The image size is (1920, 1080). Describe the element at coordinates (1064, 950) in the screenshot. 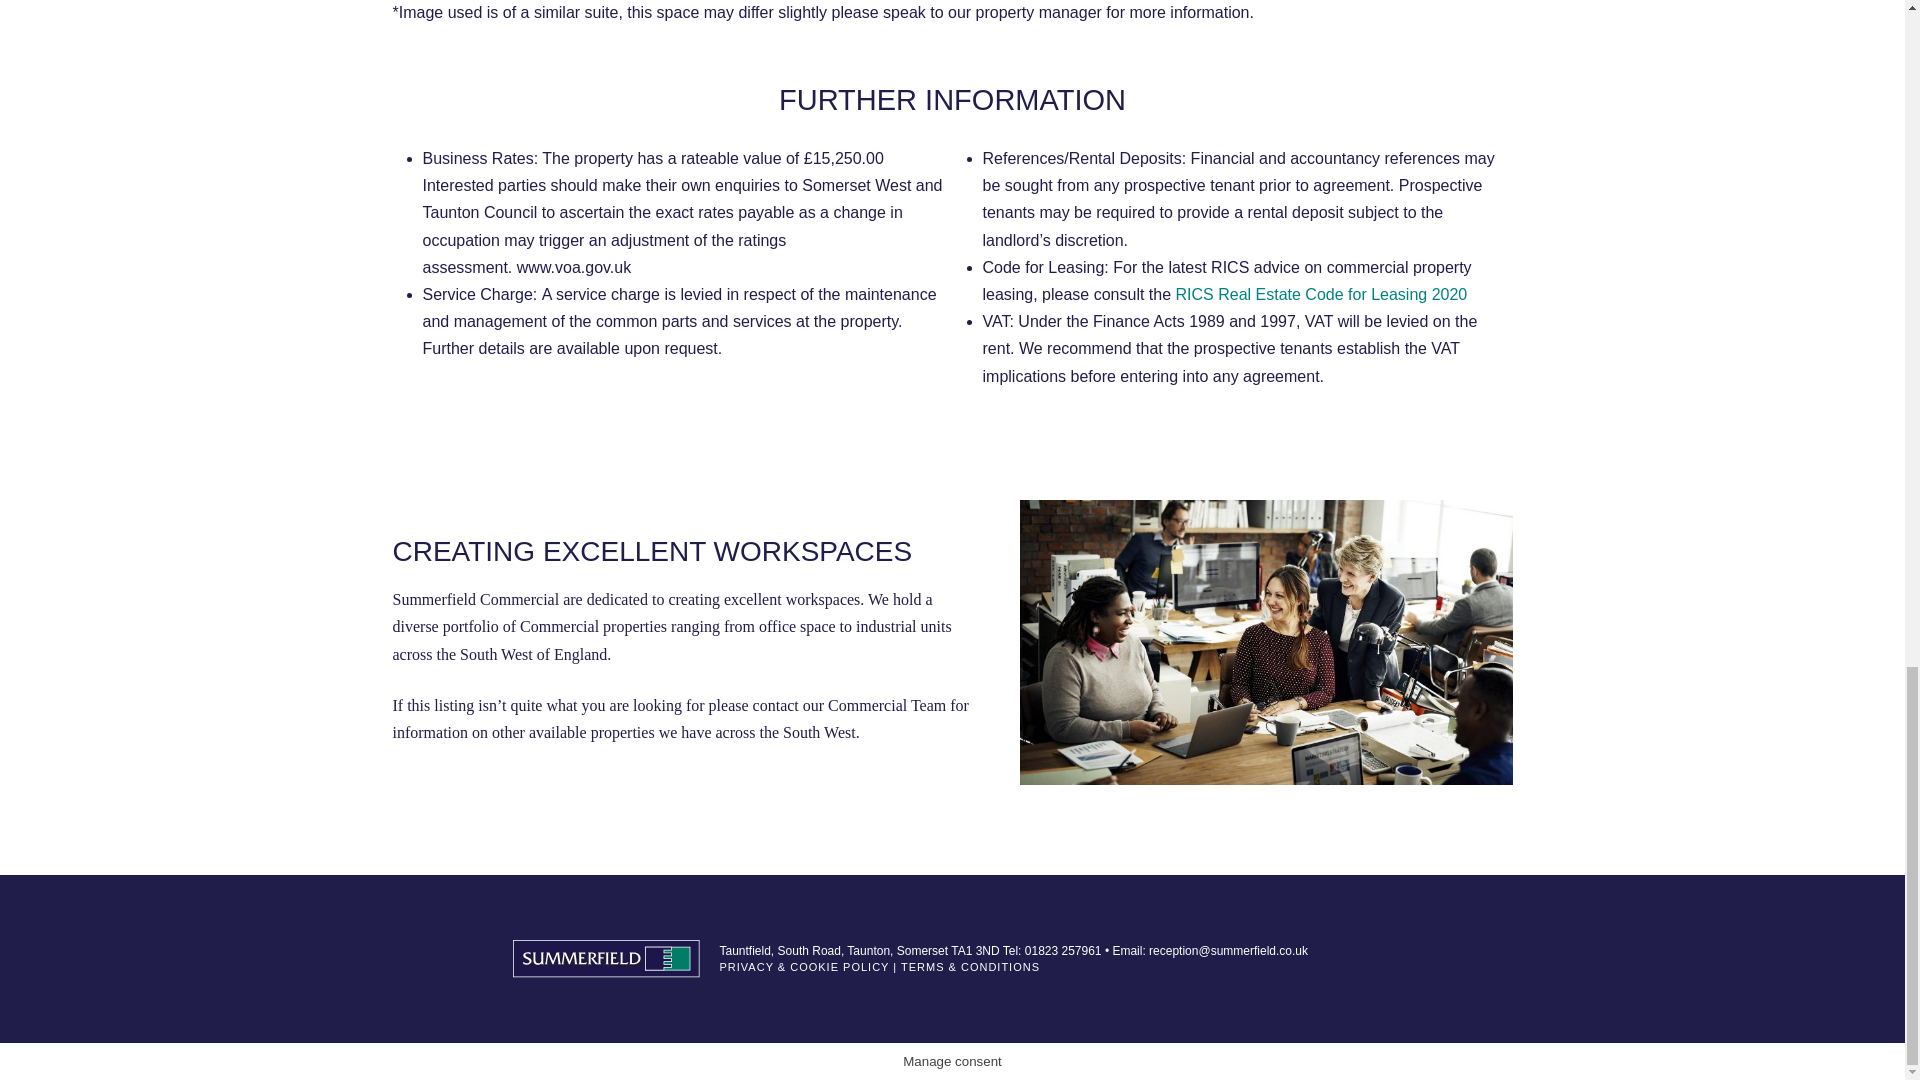

I see `01823 257961` at that location.